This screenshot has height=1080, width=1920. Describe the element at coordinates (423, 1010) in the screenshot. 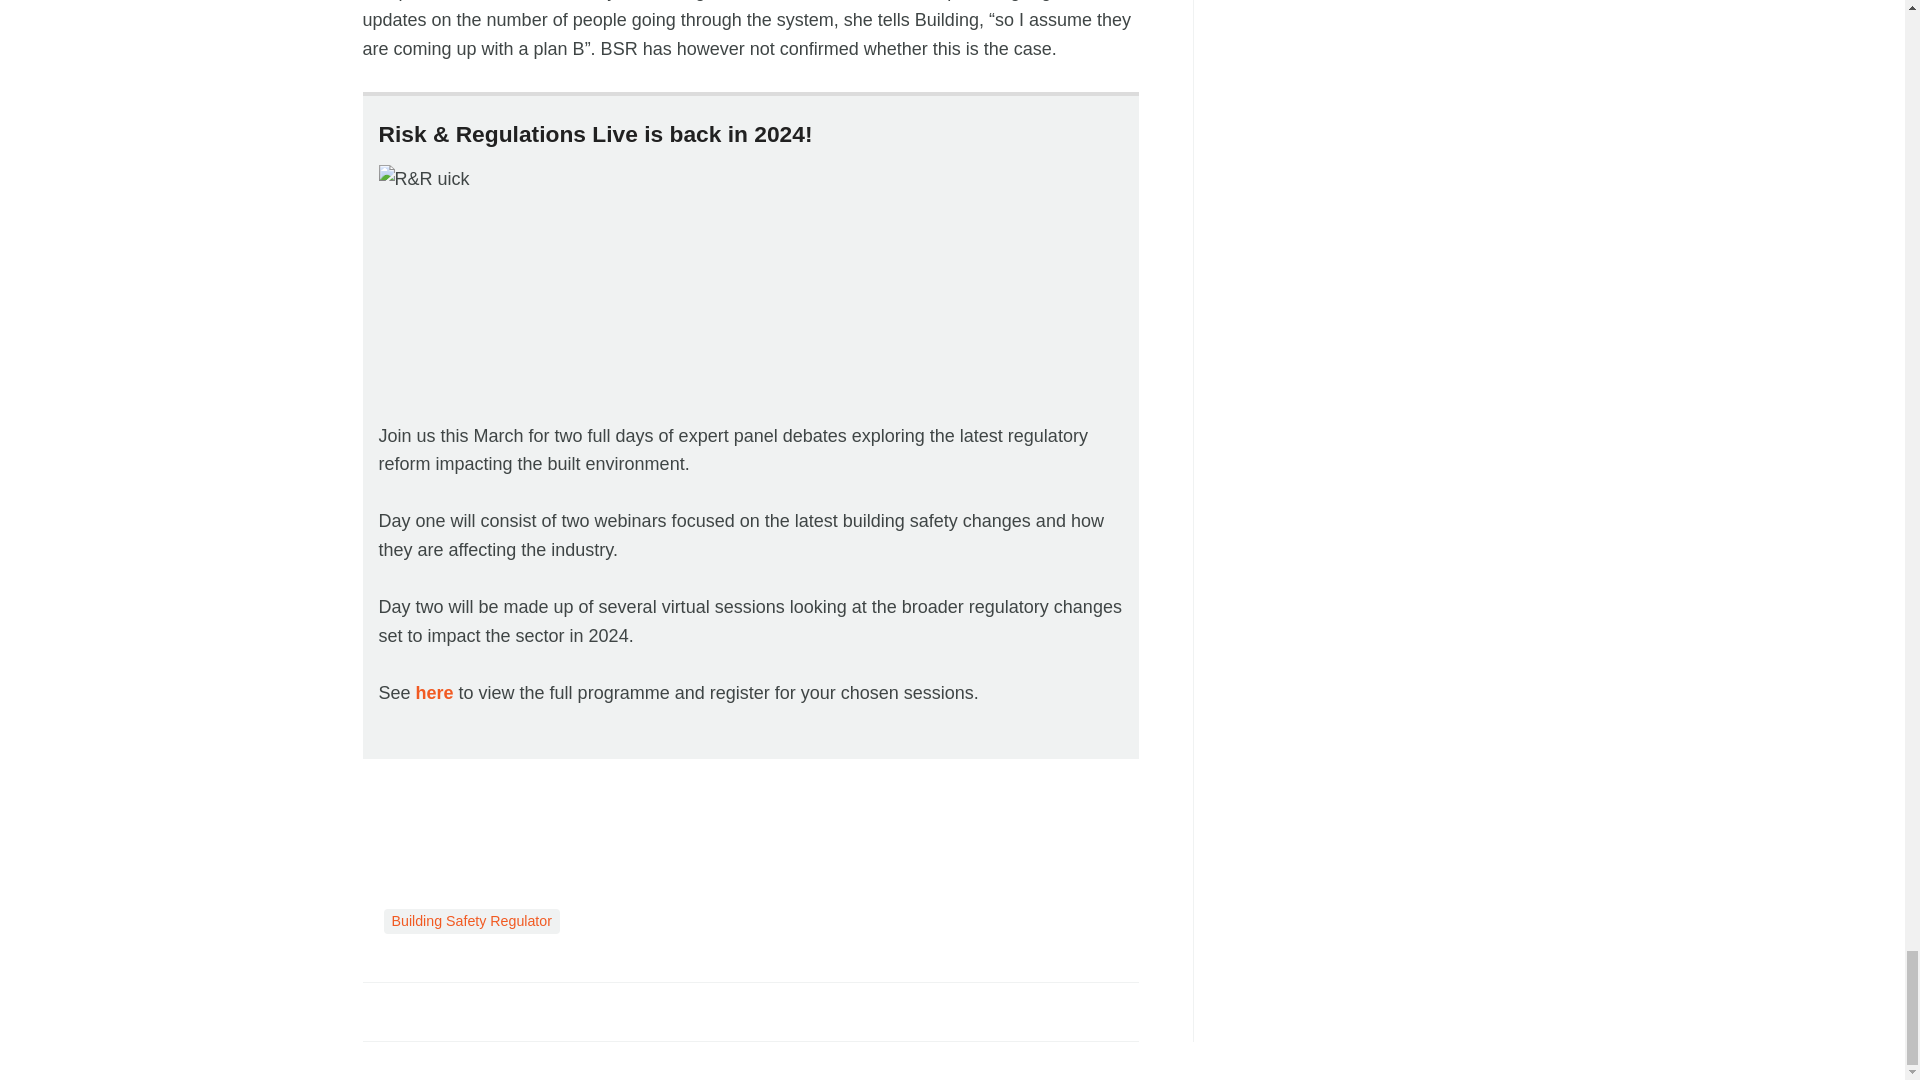

I see `Share this on Twitter` at that location.